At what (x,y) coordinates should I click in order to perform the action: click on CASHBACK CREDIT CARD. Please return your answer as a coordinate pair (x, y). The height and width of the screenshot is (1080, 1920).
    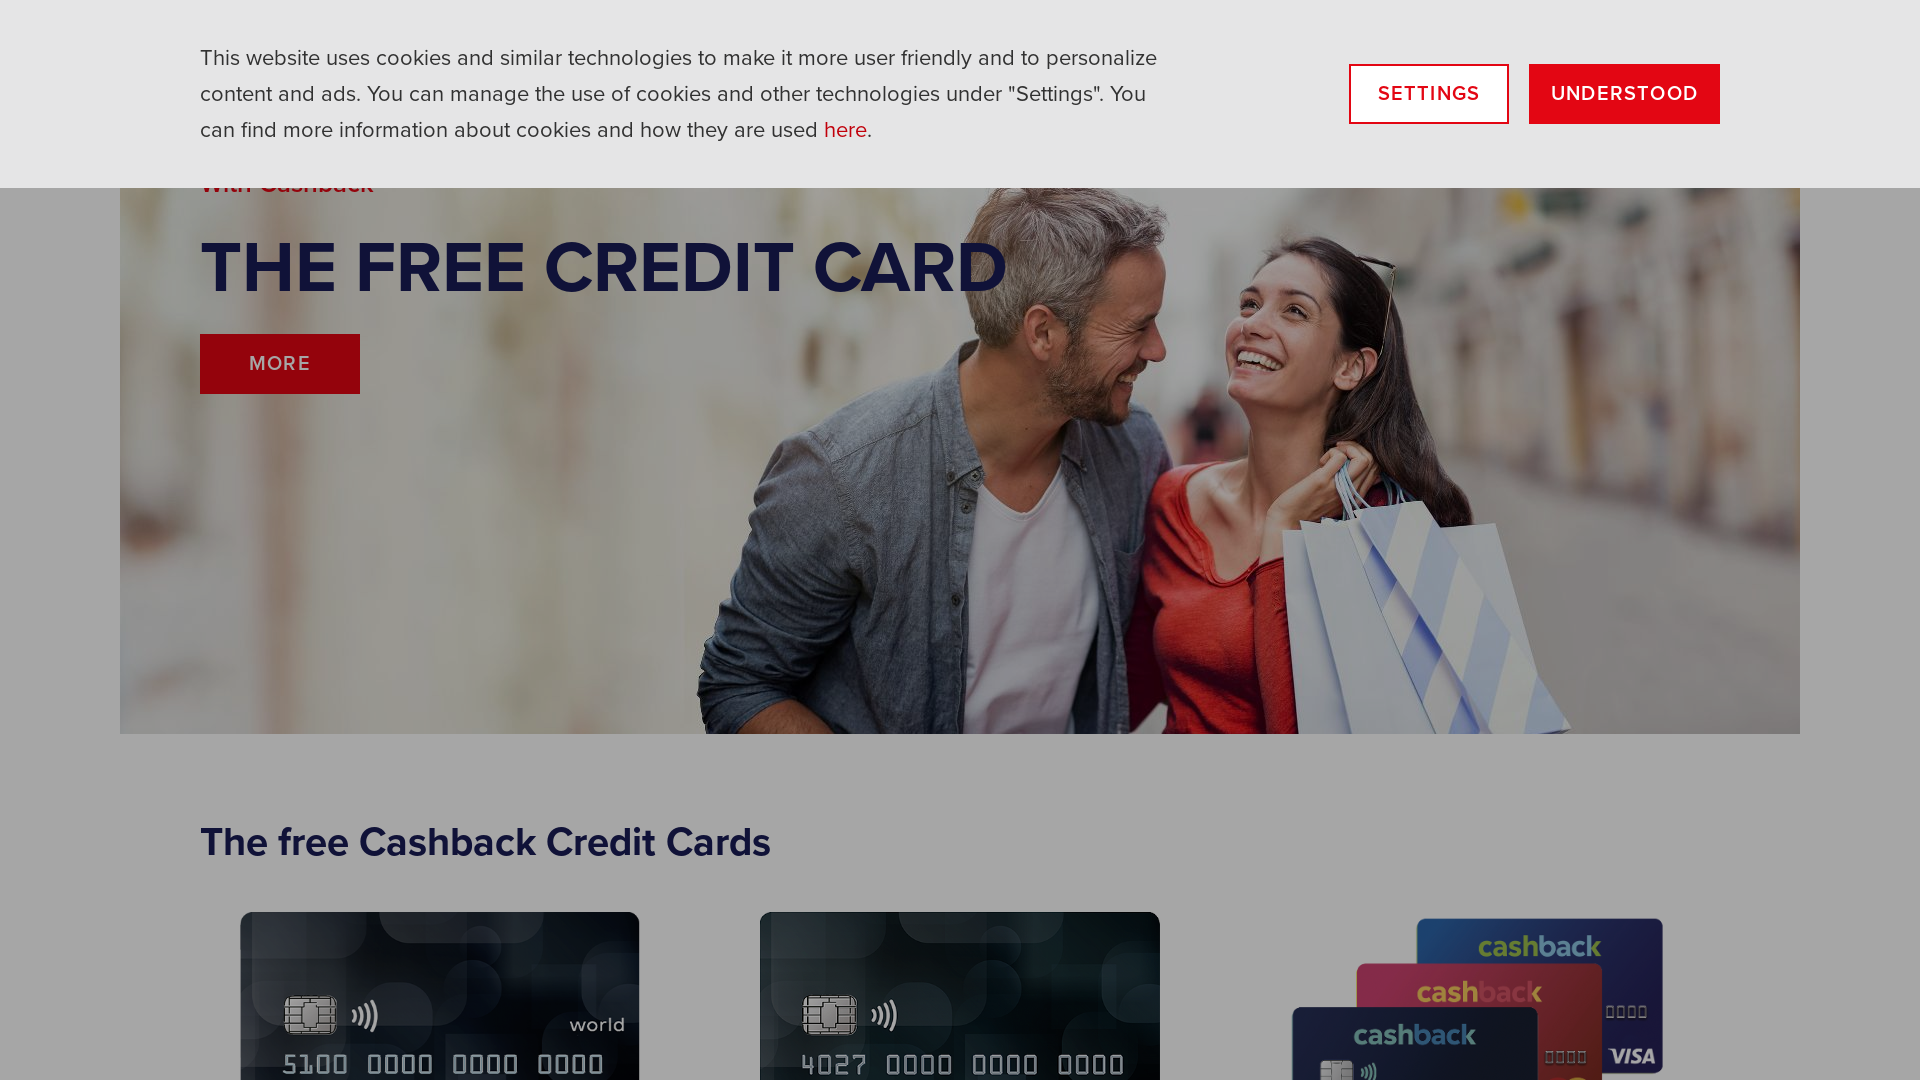
    Looking at the image, I should click on (678, 32).